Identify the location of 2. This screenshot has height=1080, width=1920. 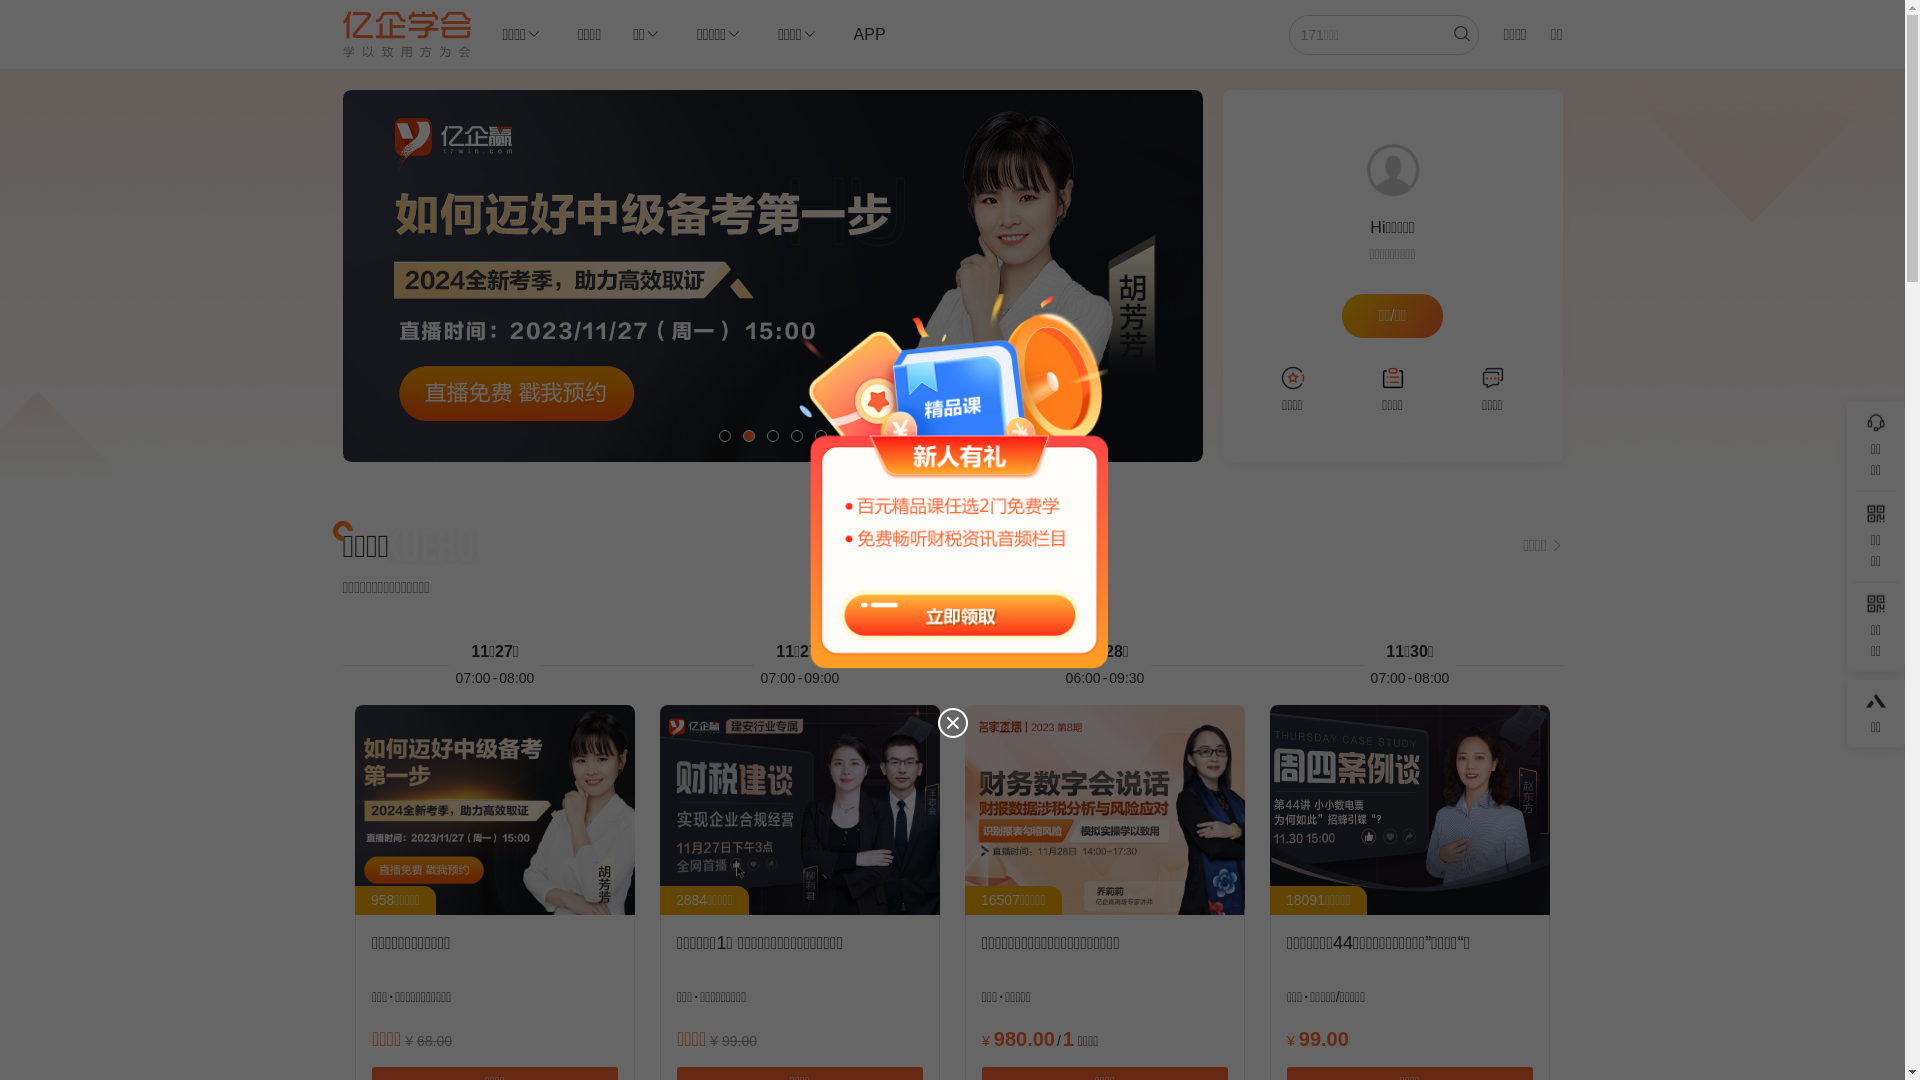
(748, 436).